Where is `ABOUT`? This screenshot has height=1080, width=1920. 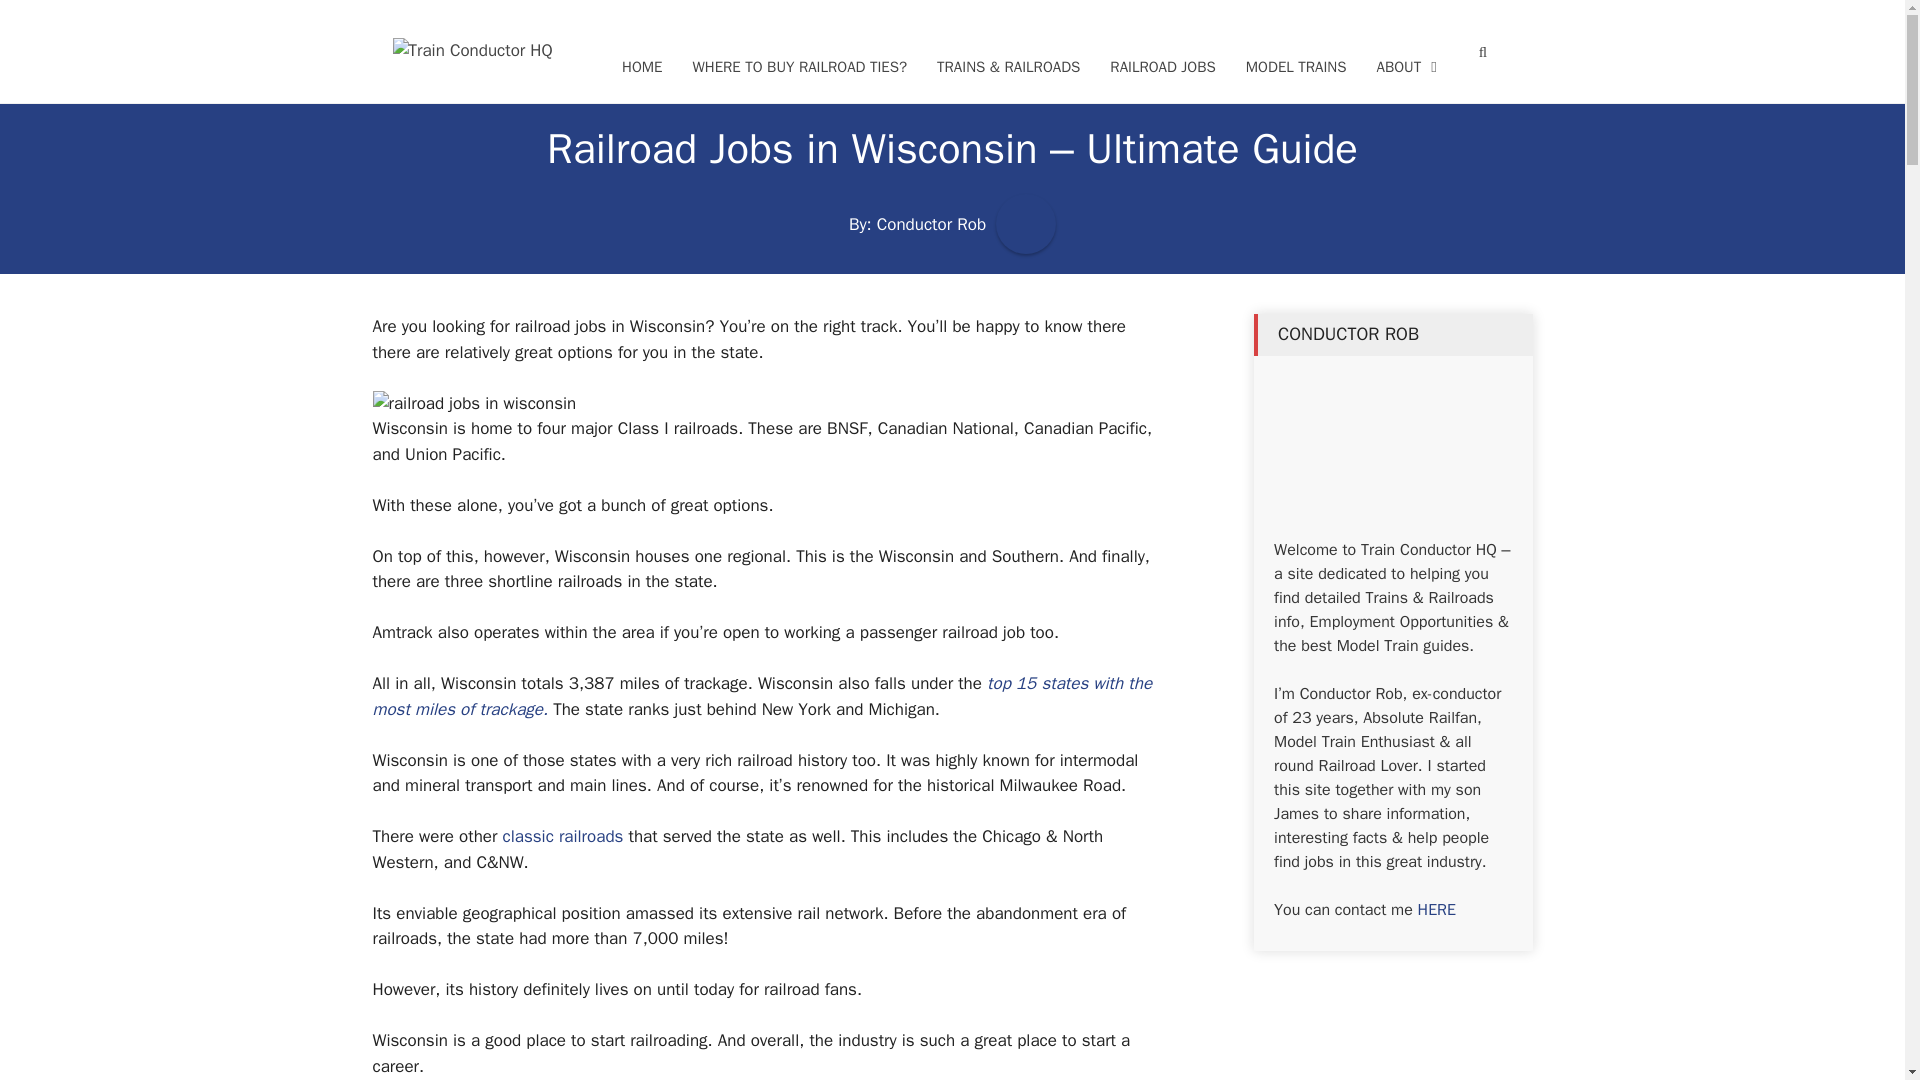
ABOUT is located at coordinates (1407, 67).